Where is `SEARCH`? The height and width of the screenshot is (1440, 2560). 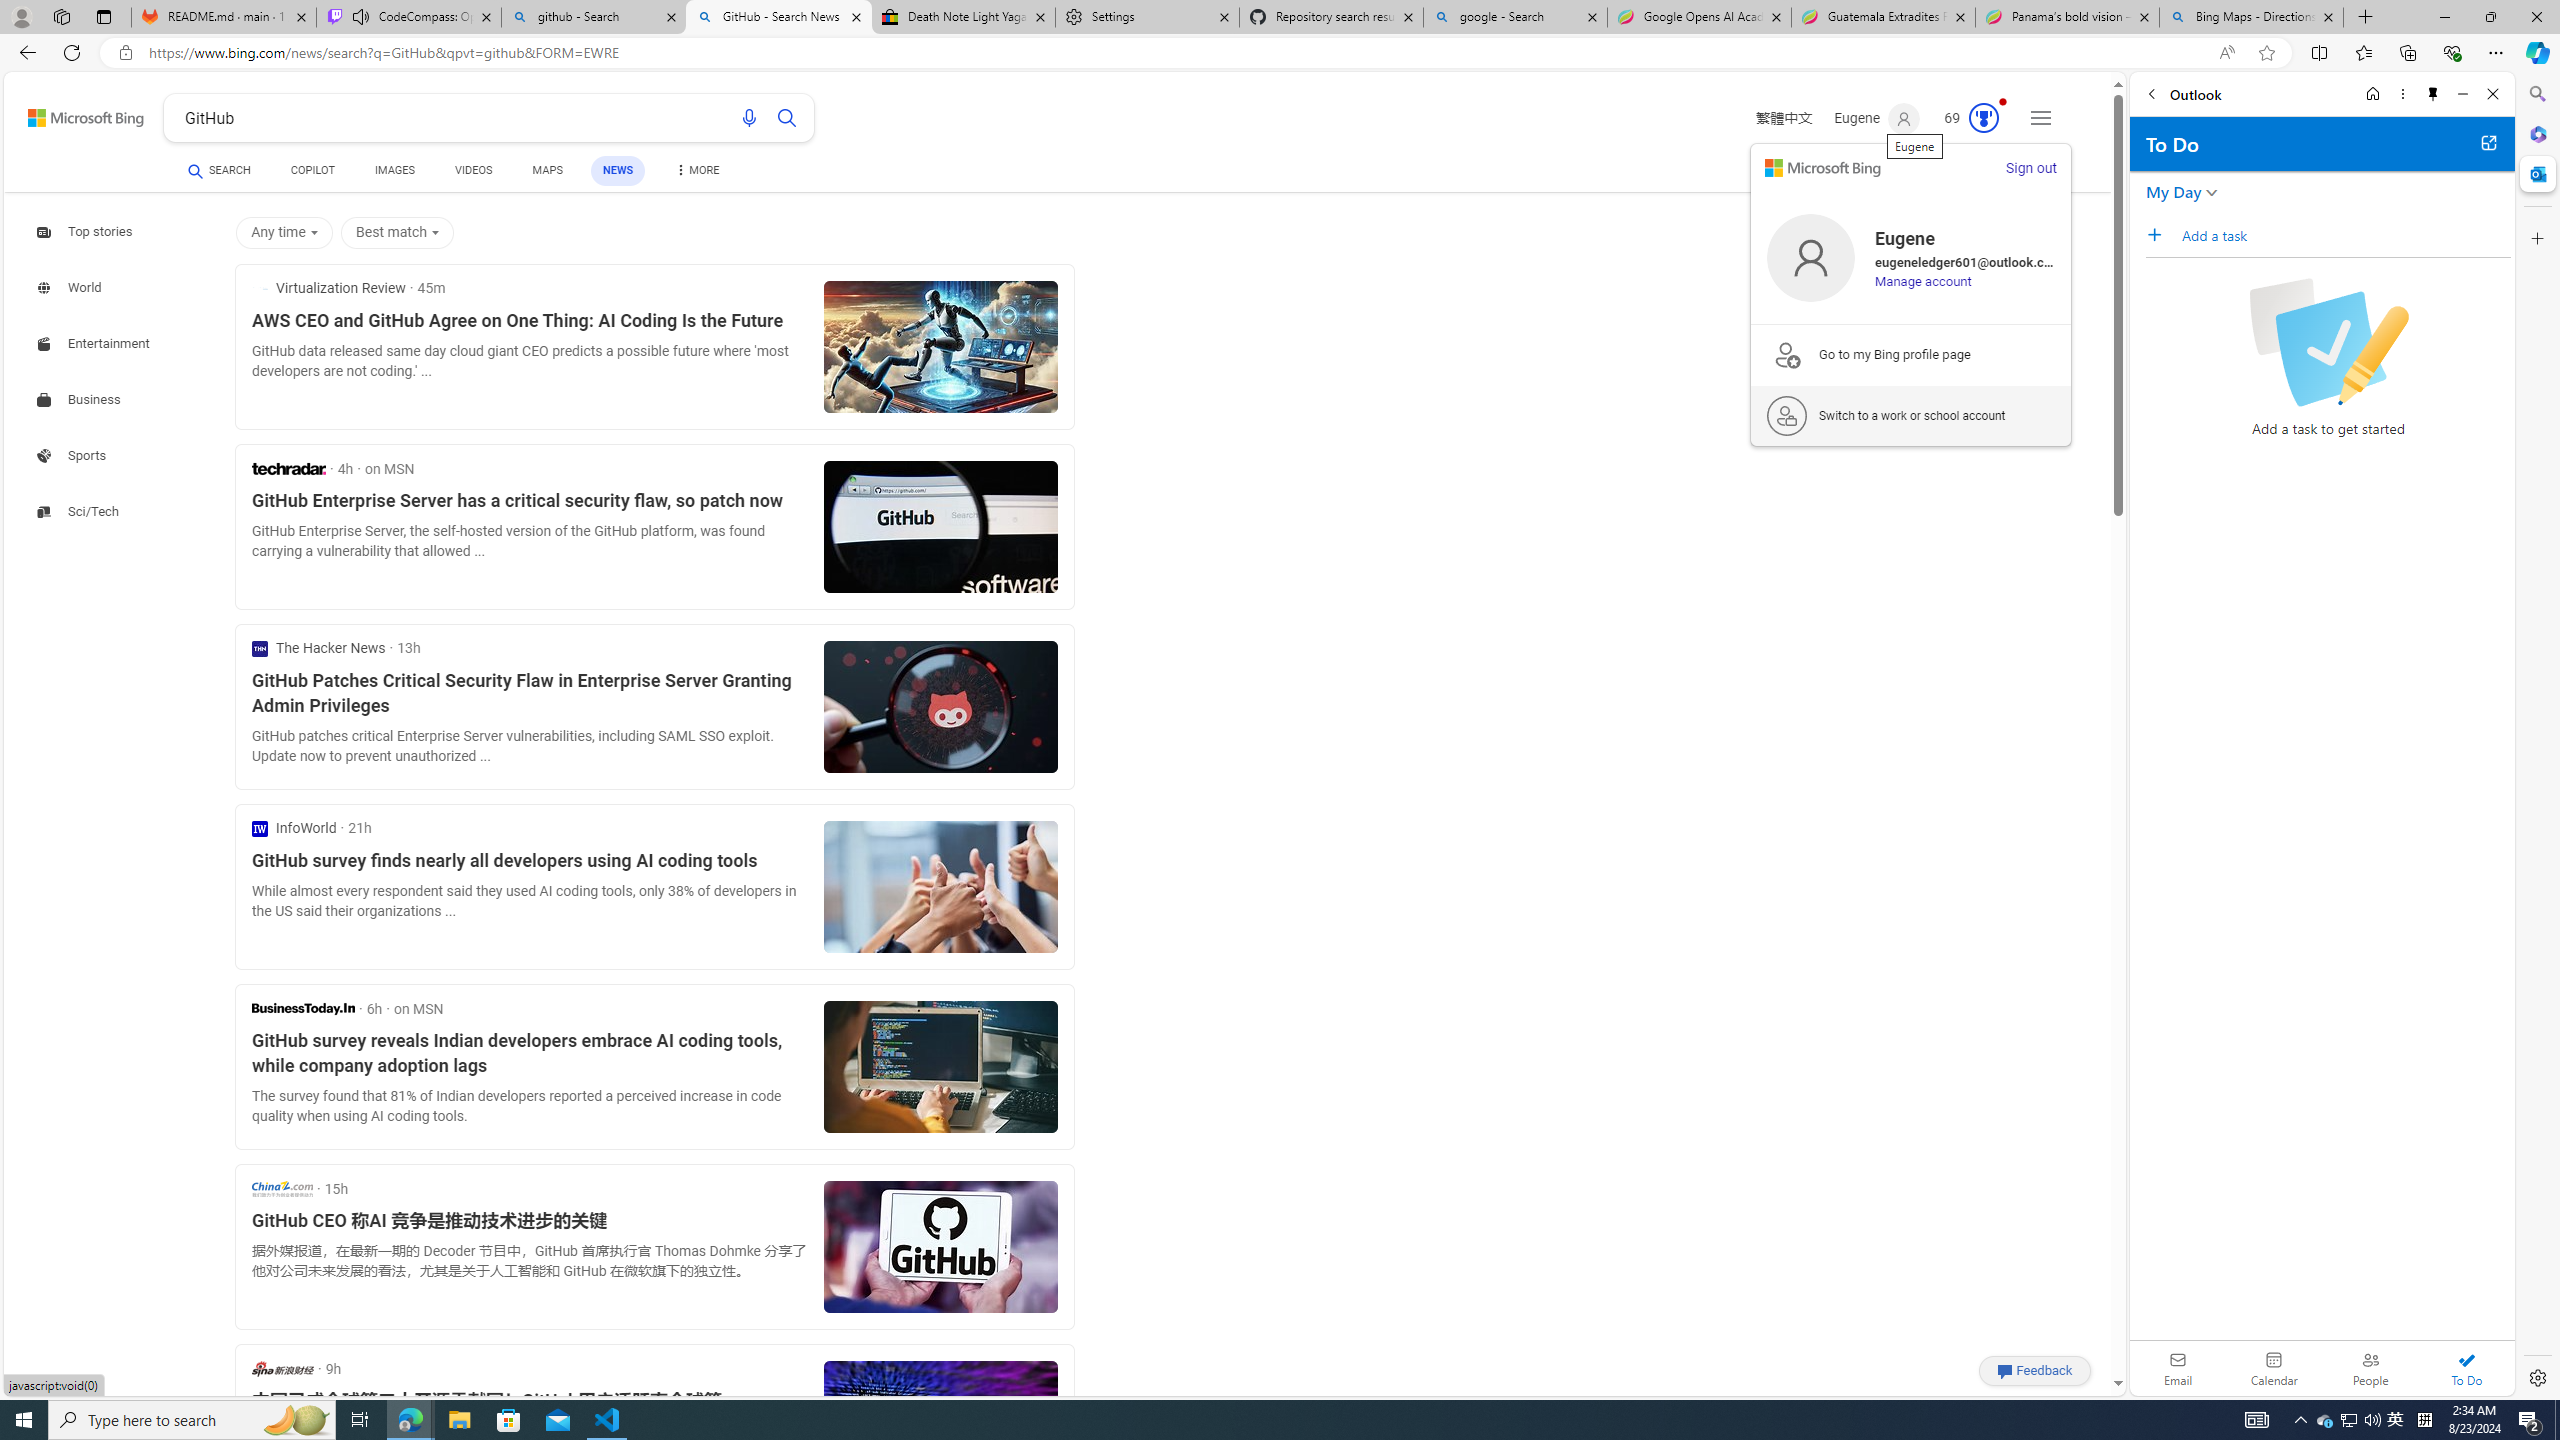 SEARCH is located at coordinates (220, 170).